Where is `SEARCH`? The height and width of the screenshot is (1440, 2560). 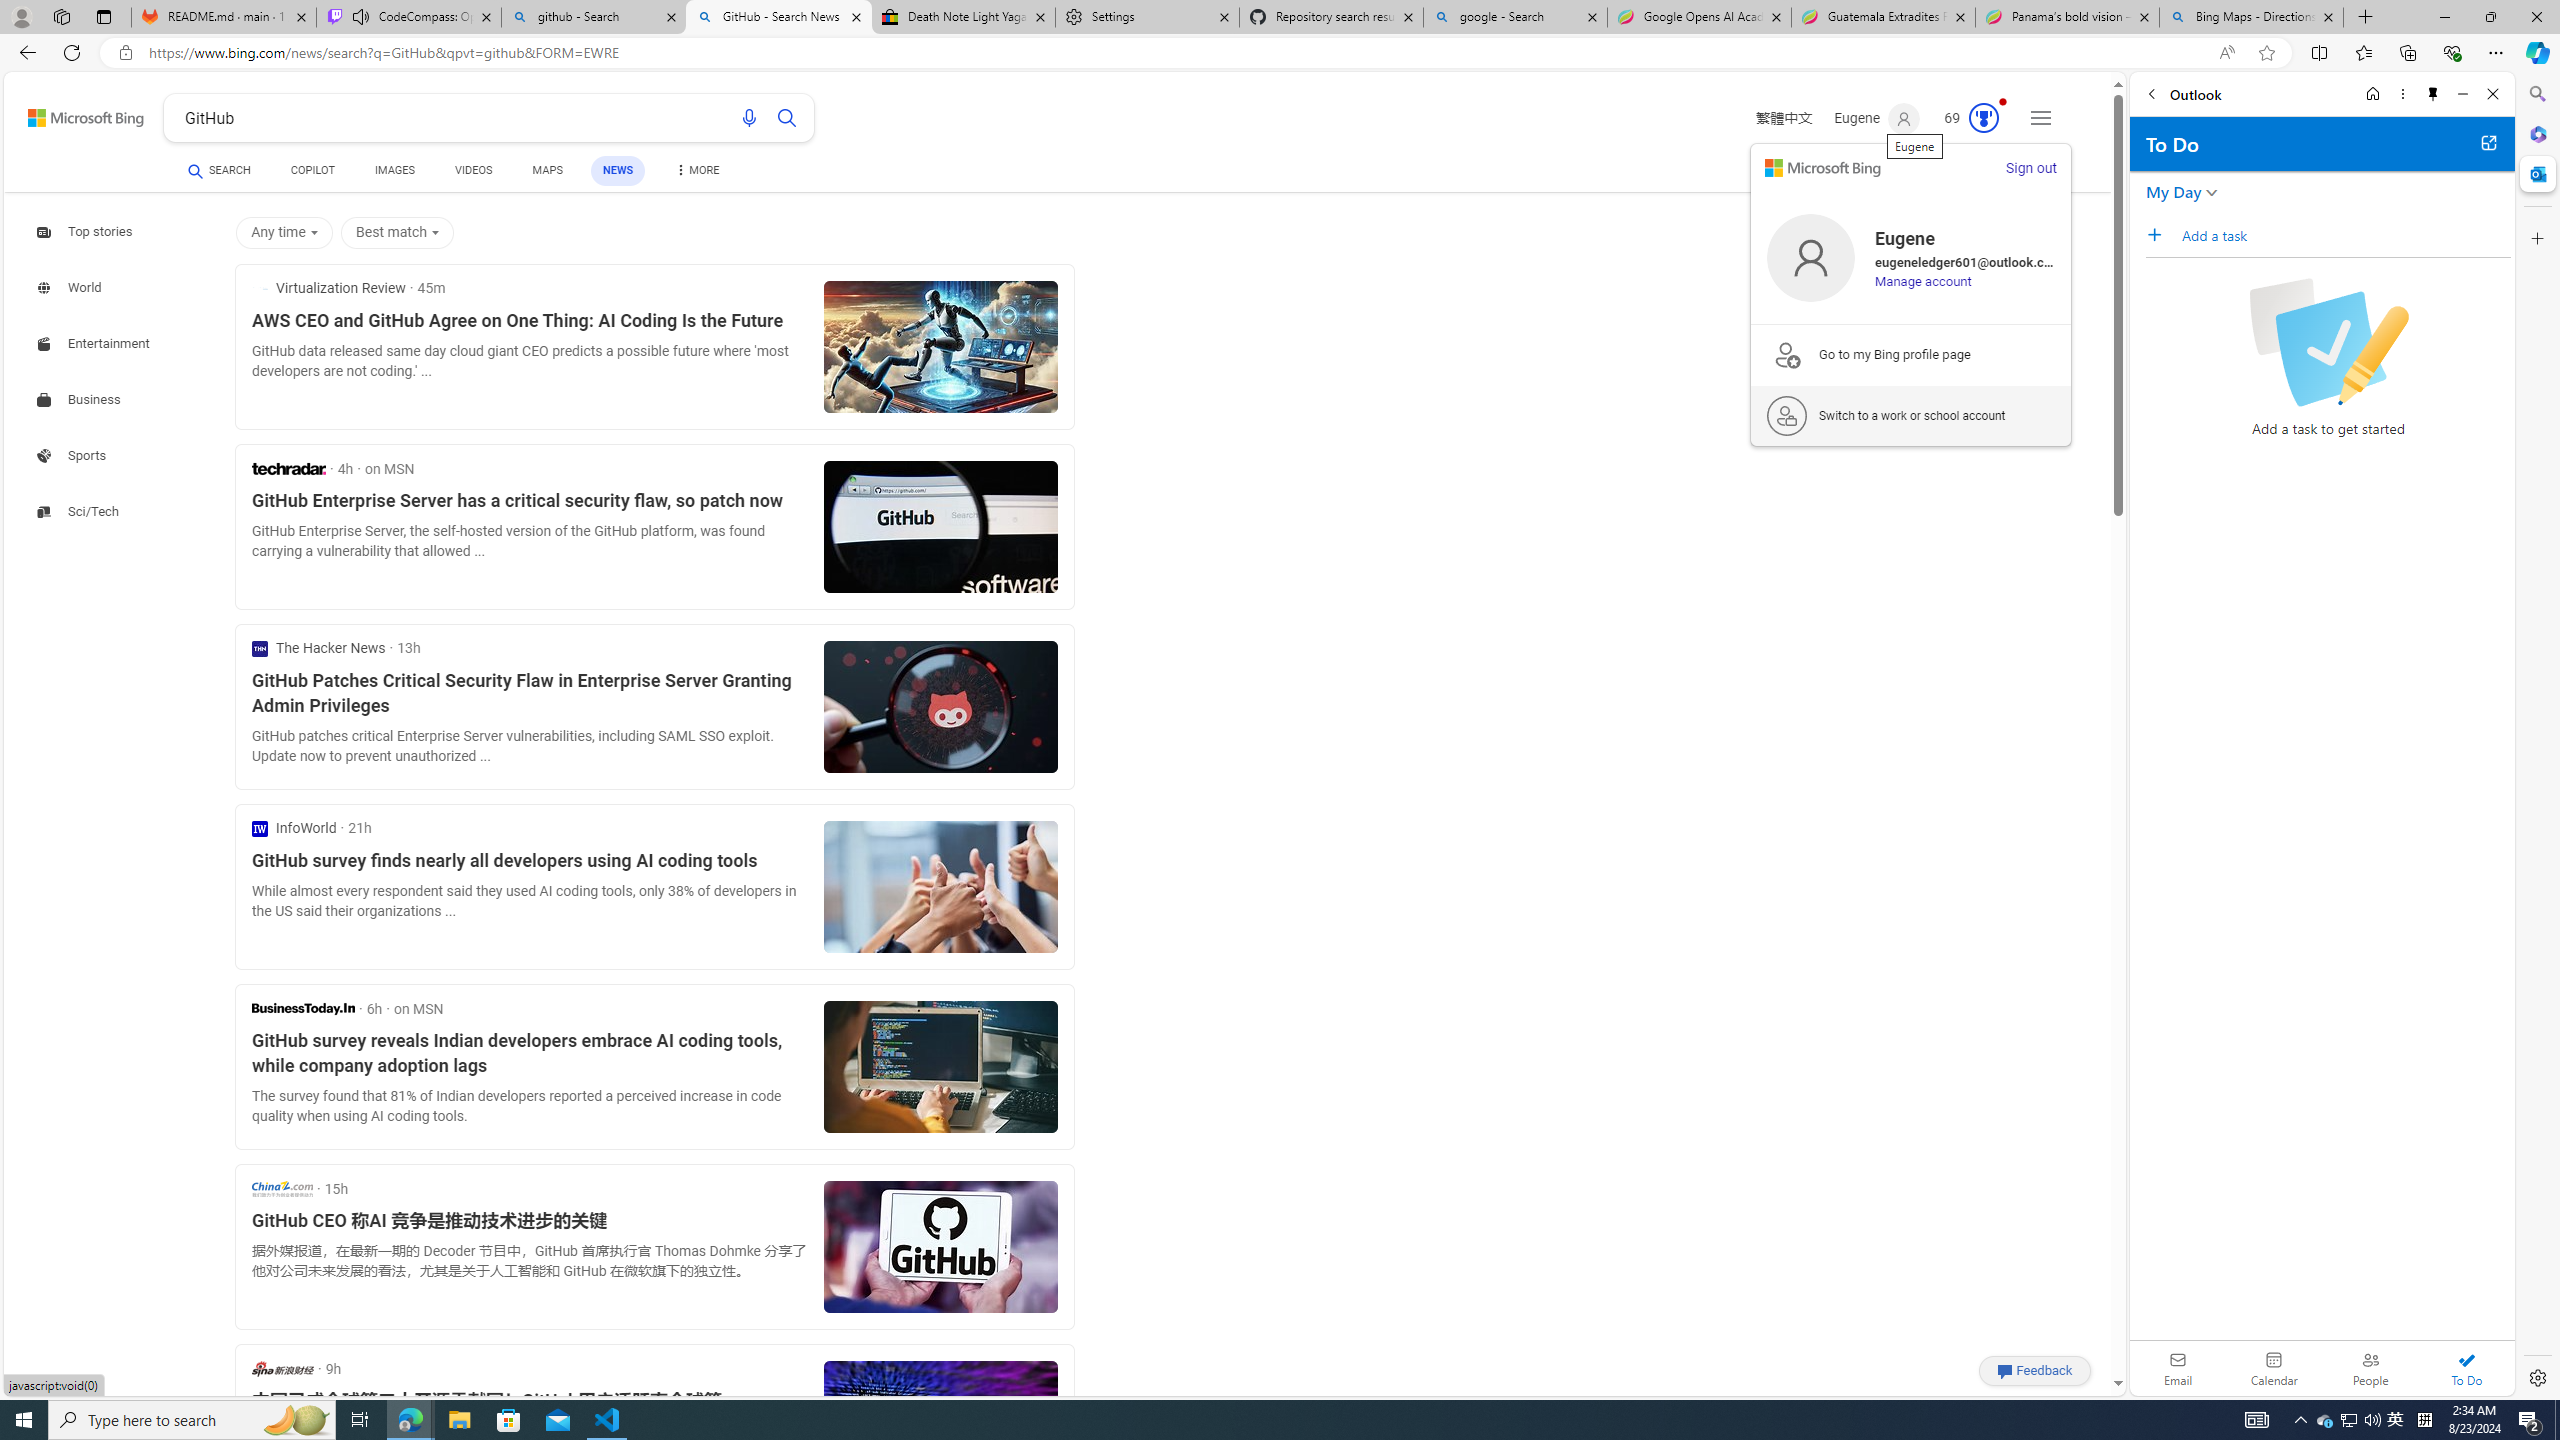 SEARCH is located at coordinates (220, 170).